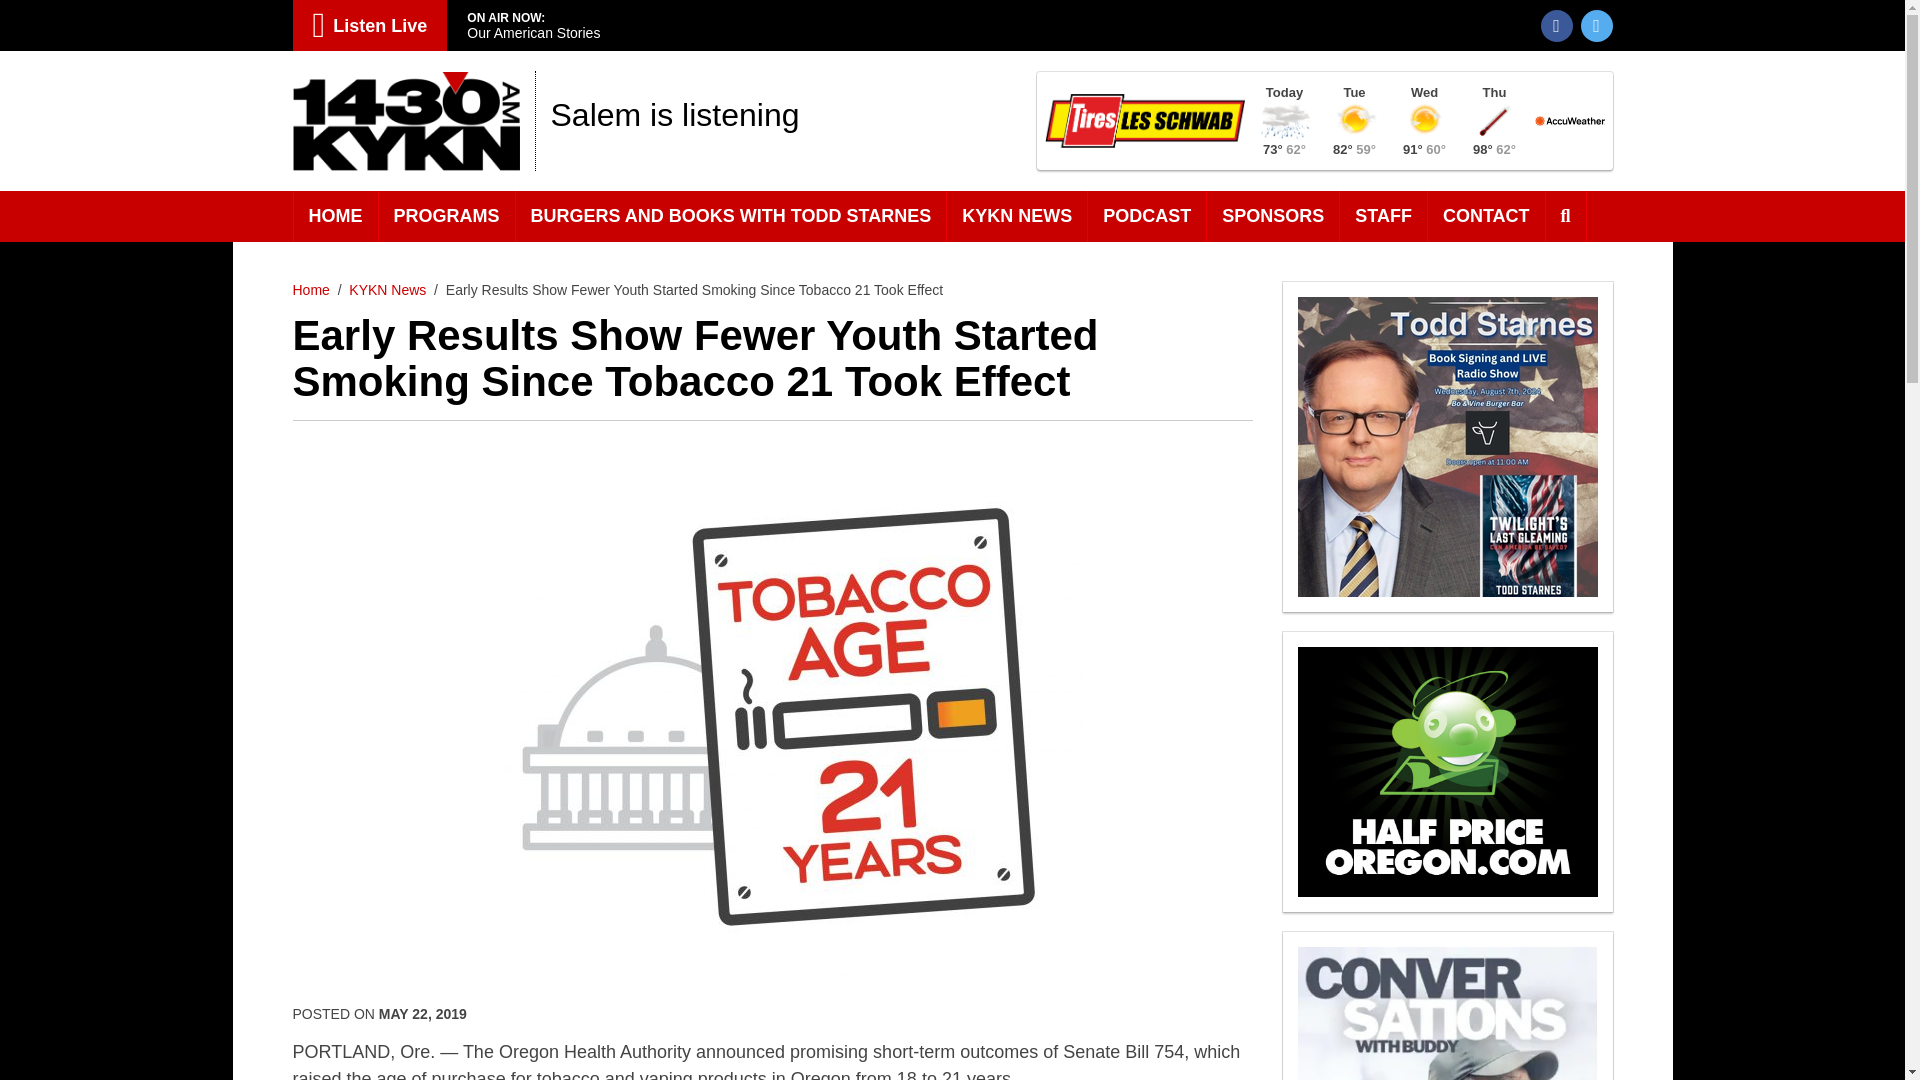 The height and width of the screenshot is (1080, 1920). I want to click on Listen Live, so click(369, 25).